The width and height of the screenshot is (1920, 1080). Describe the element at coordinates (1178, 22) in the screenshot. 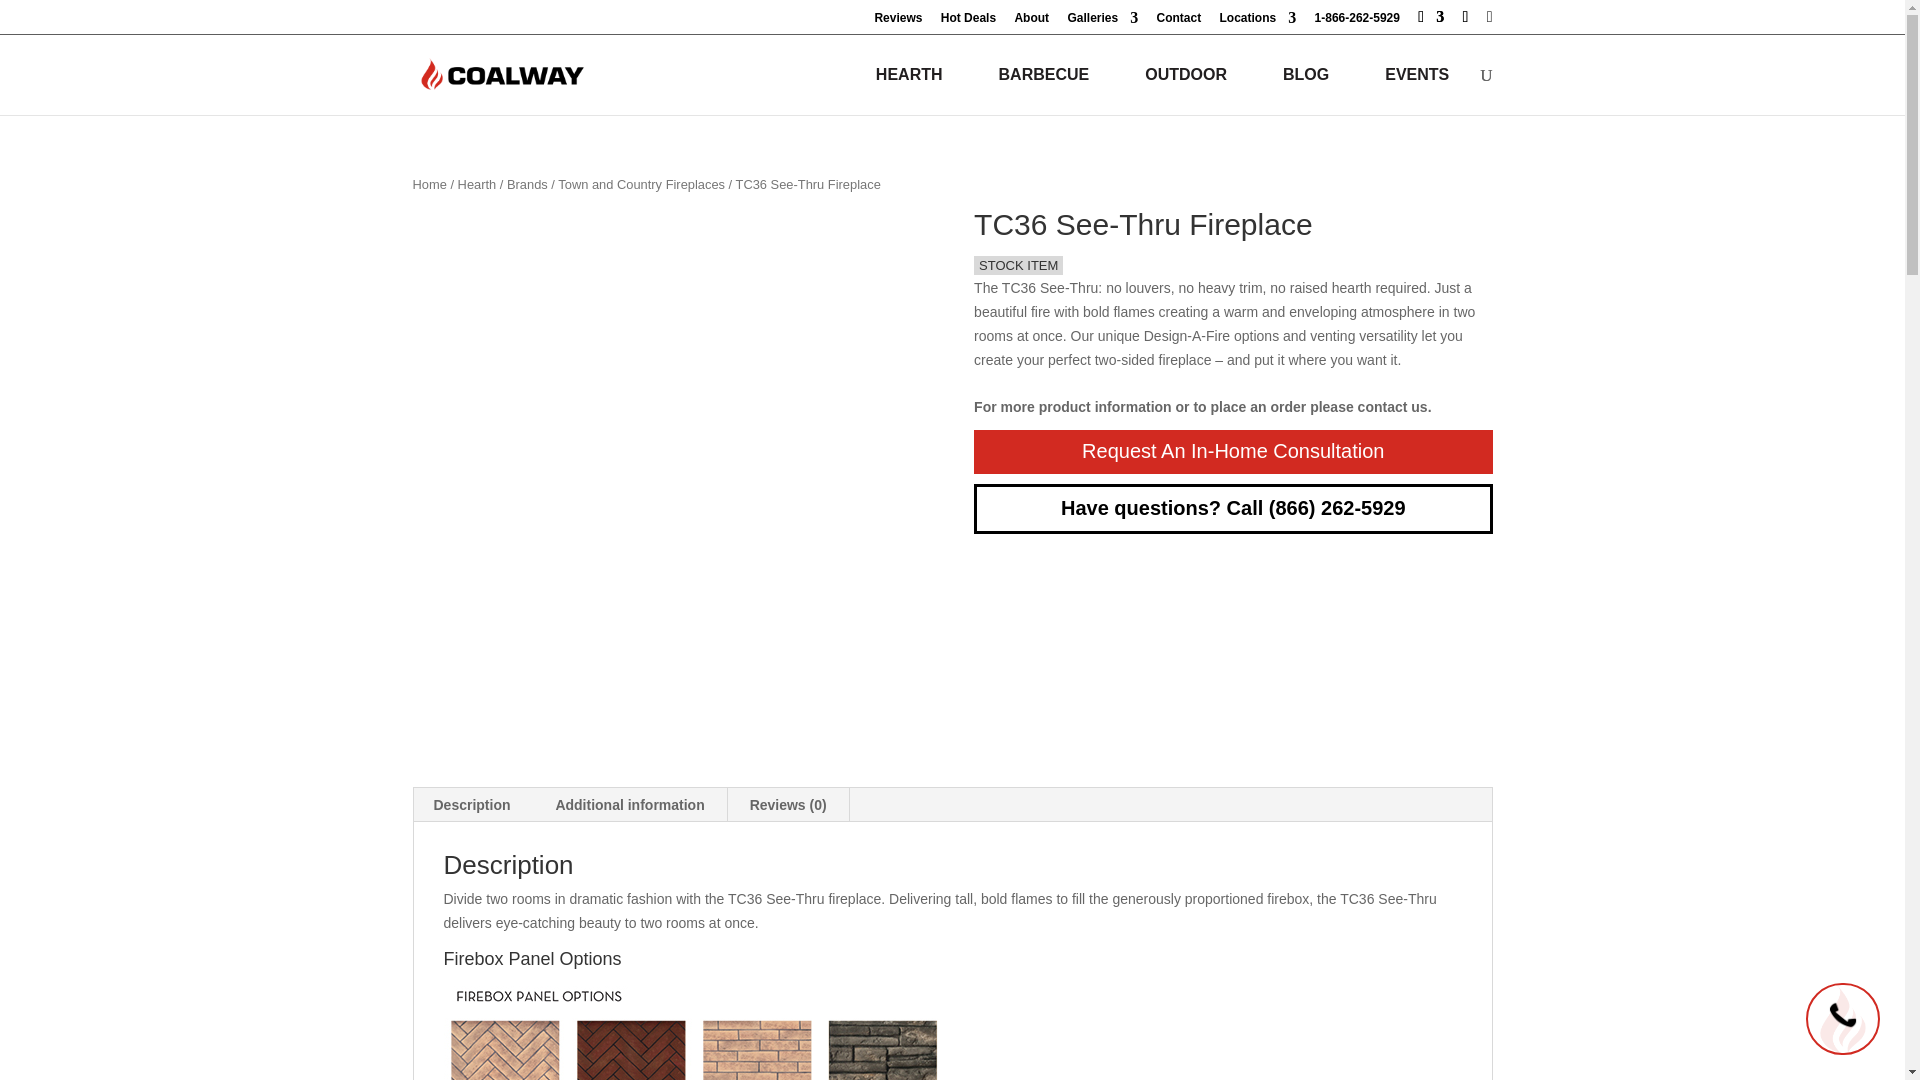

I see `Contact` at that location.